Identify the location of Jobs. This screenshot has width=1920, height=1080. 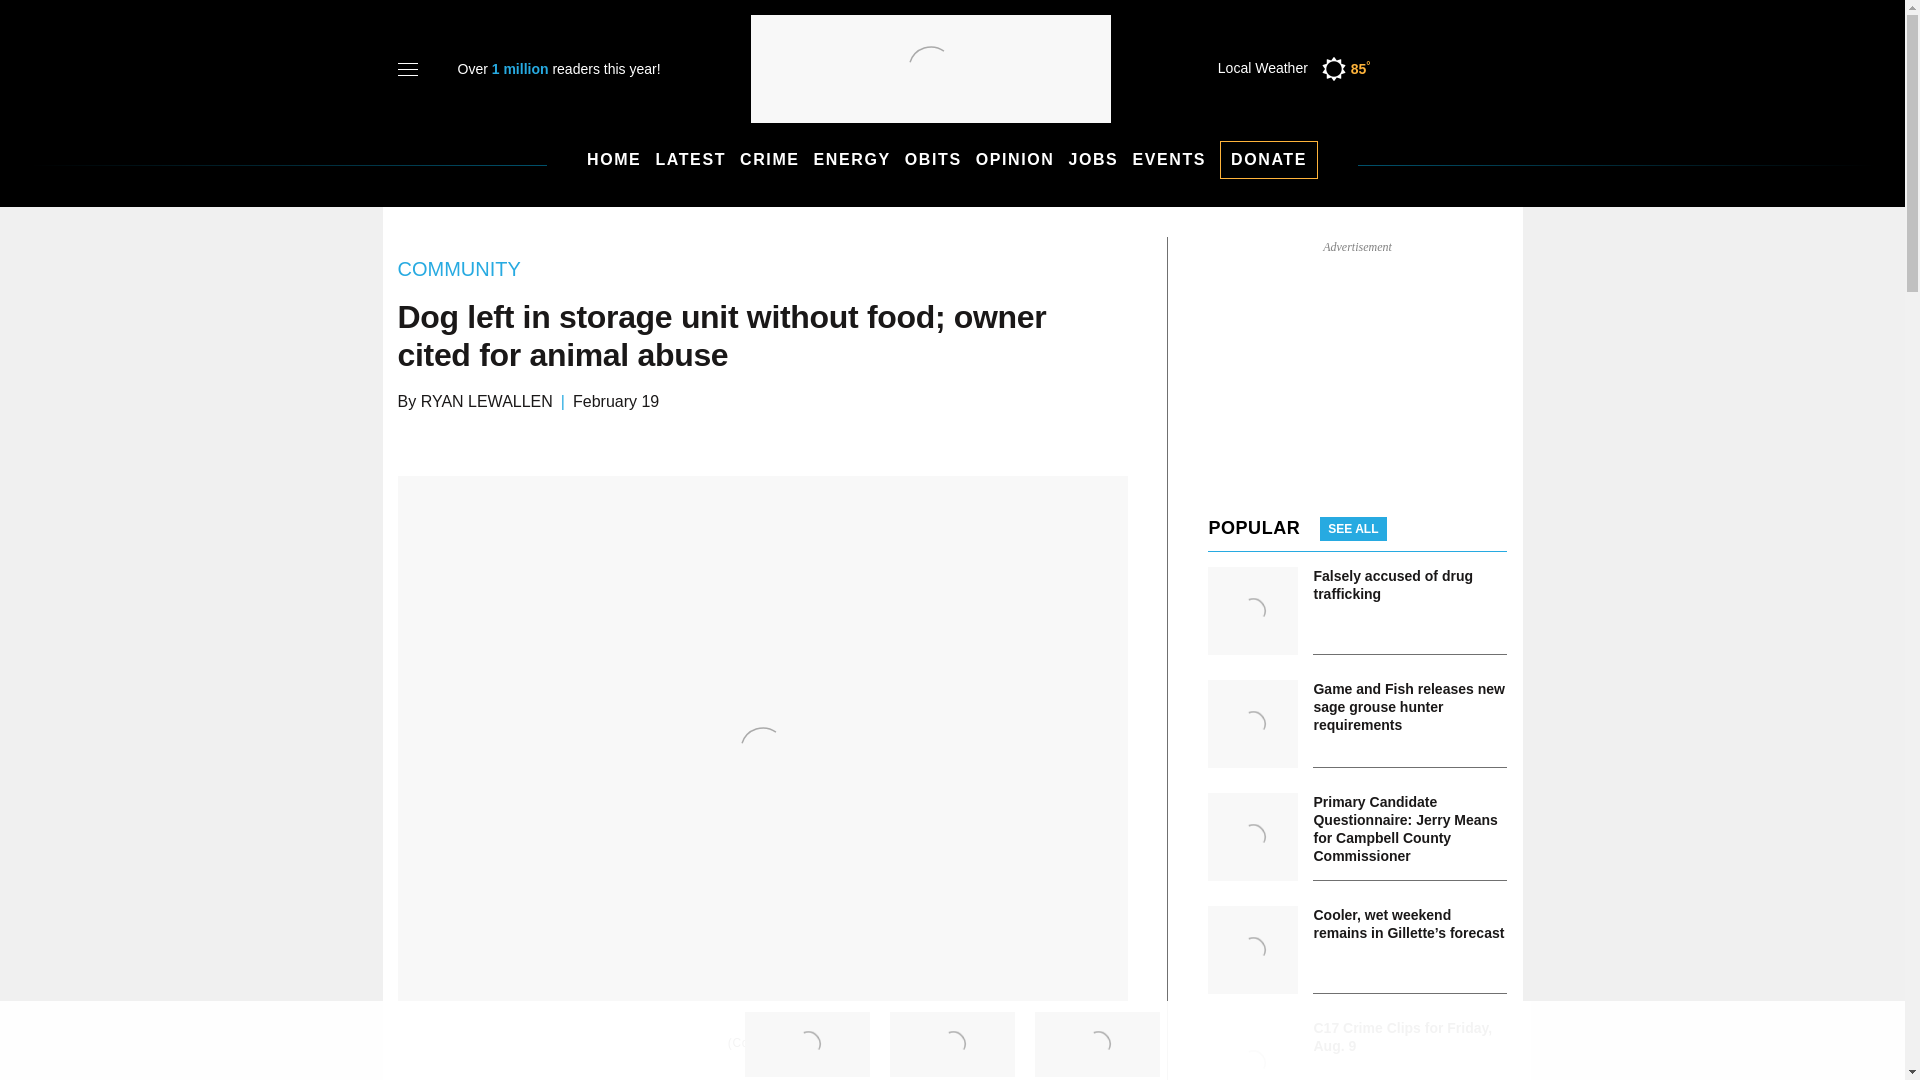
(1092, 160).